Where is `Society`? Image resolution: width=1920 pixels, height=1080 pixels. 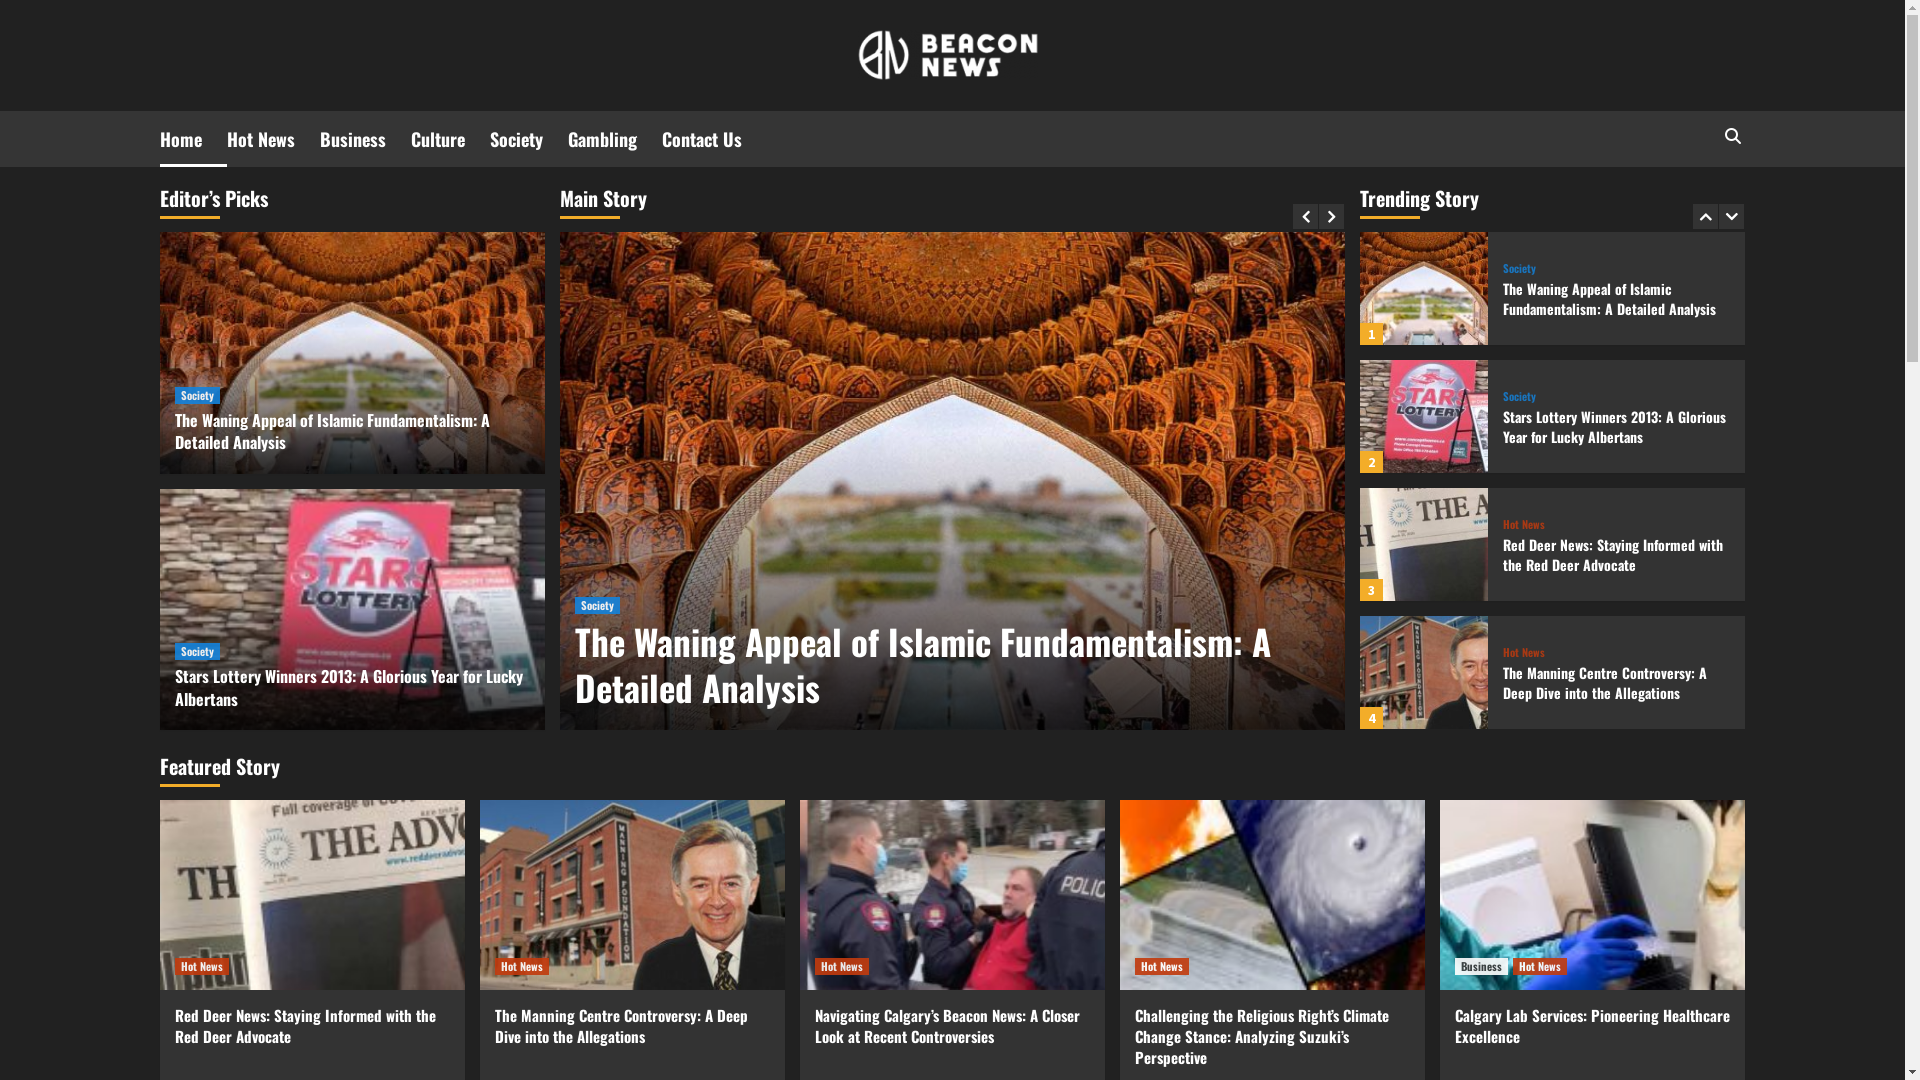 Society is located at coordinates (1520, 268).